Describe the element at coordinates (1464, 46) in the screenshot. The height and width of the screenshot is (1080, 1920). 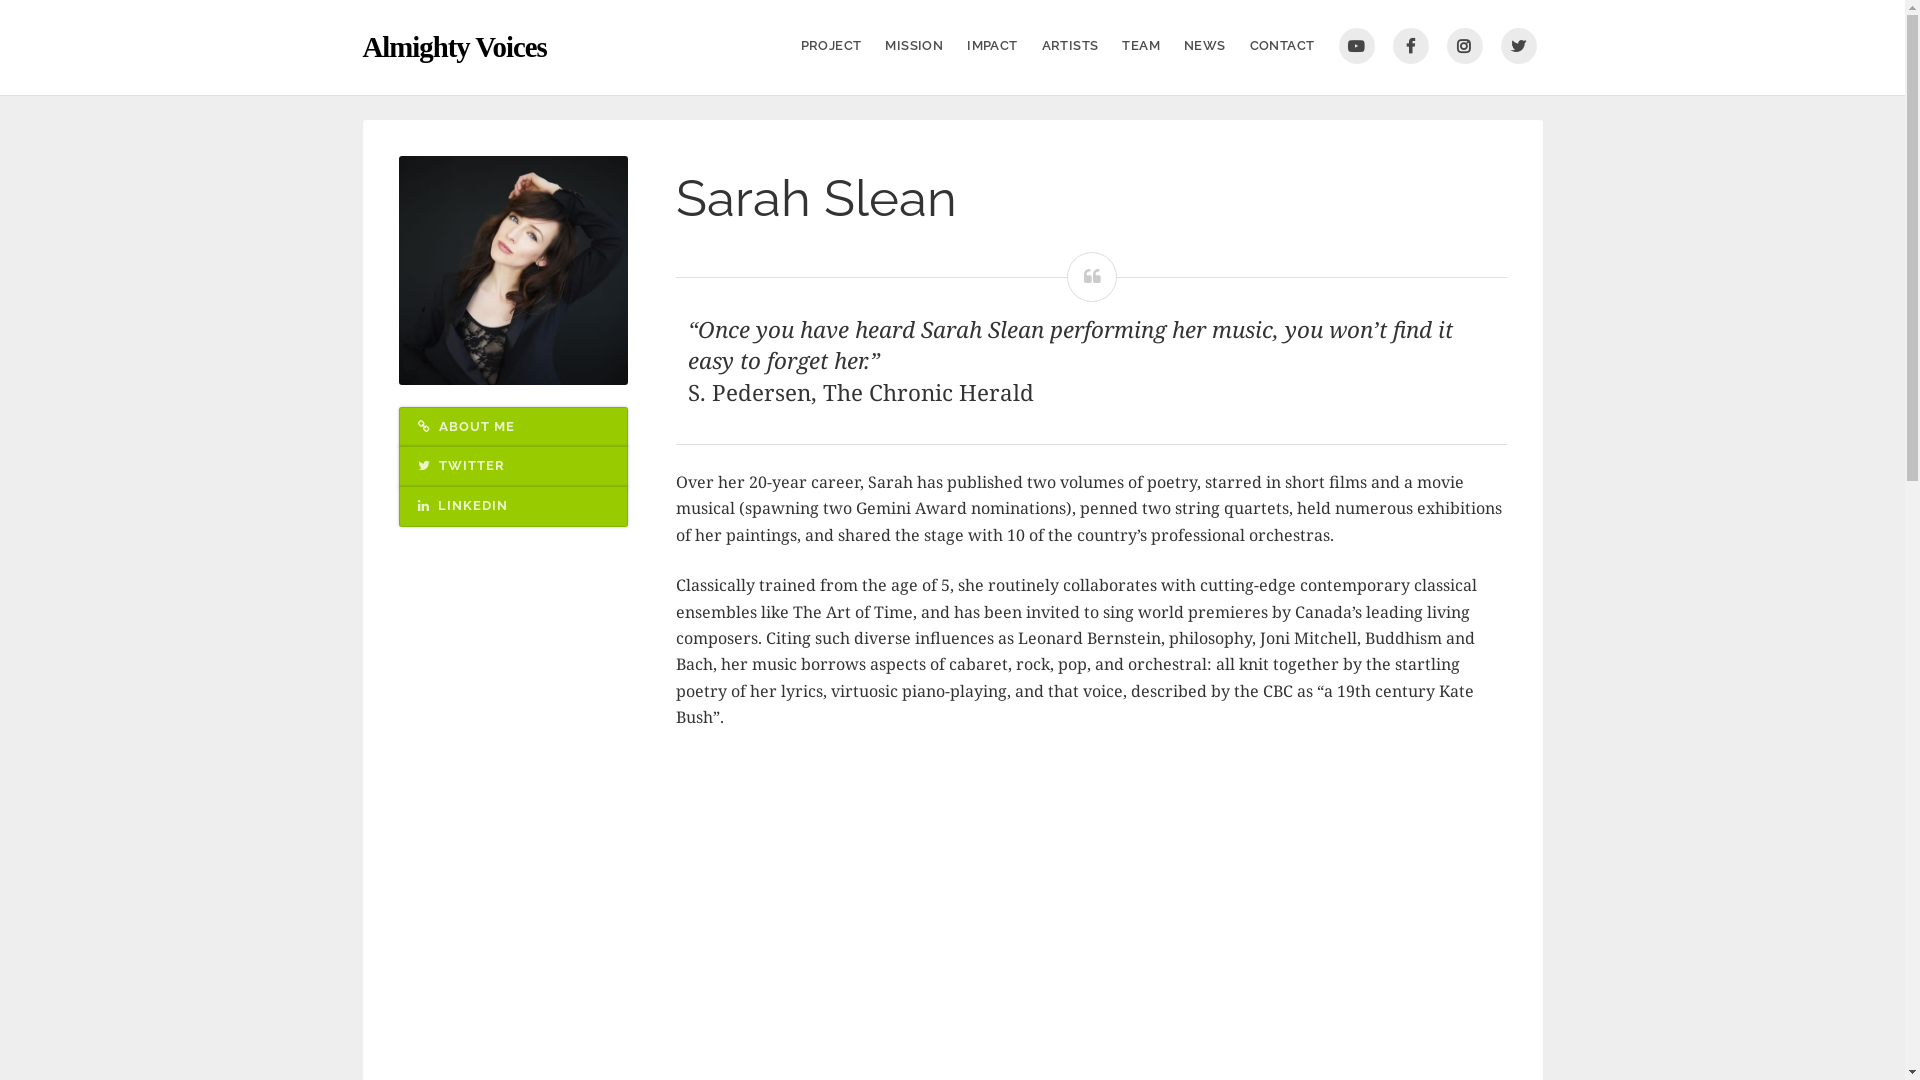
I see `INSTAGRAM` at that location.